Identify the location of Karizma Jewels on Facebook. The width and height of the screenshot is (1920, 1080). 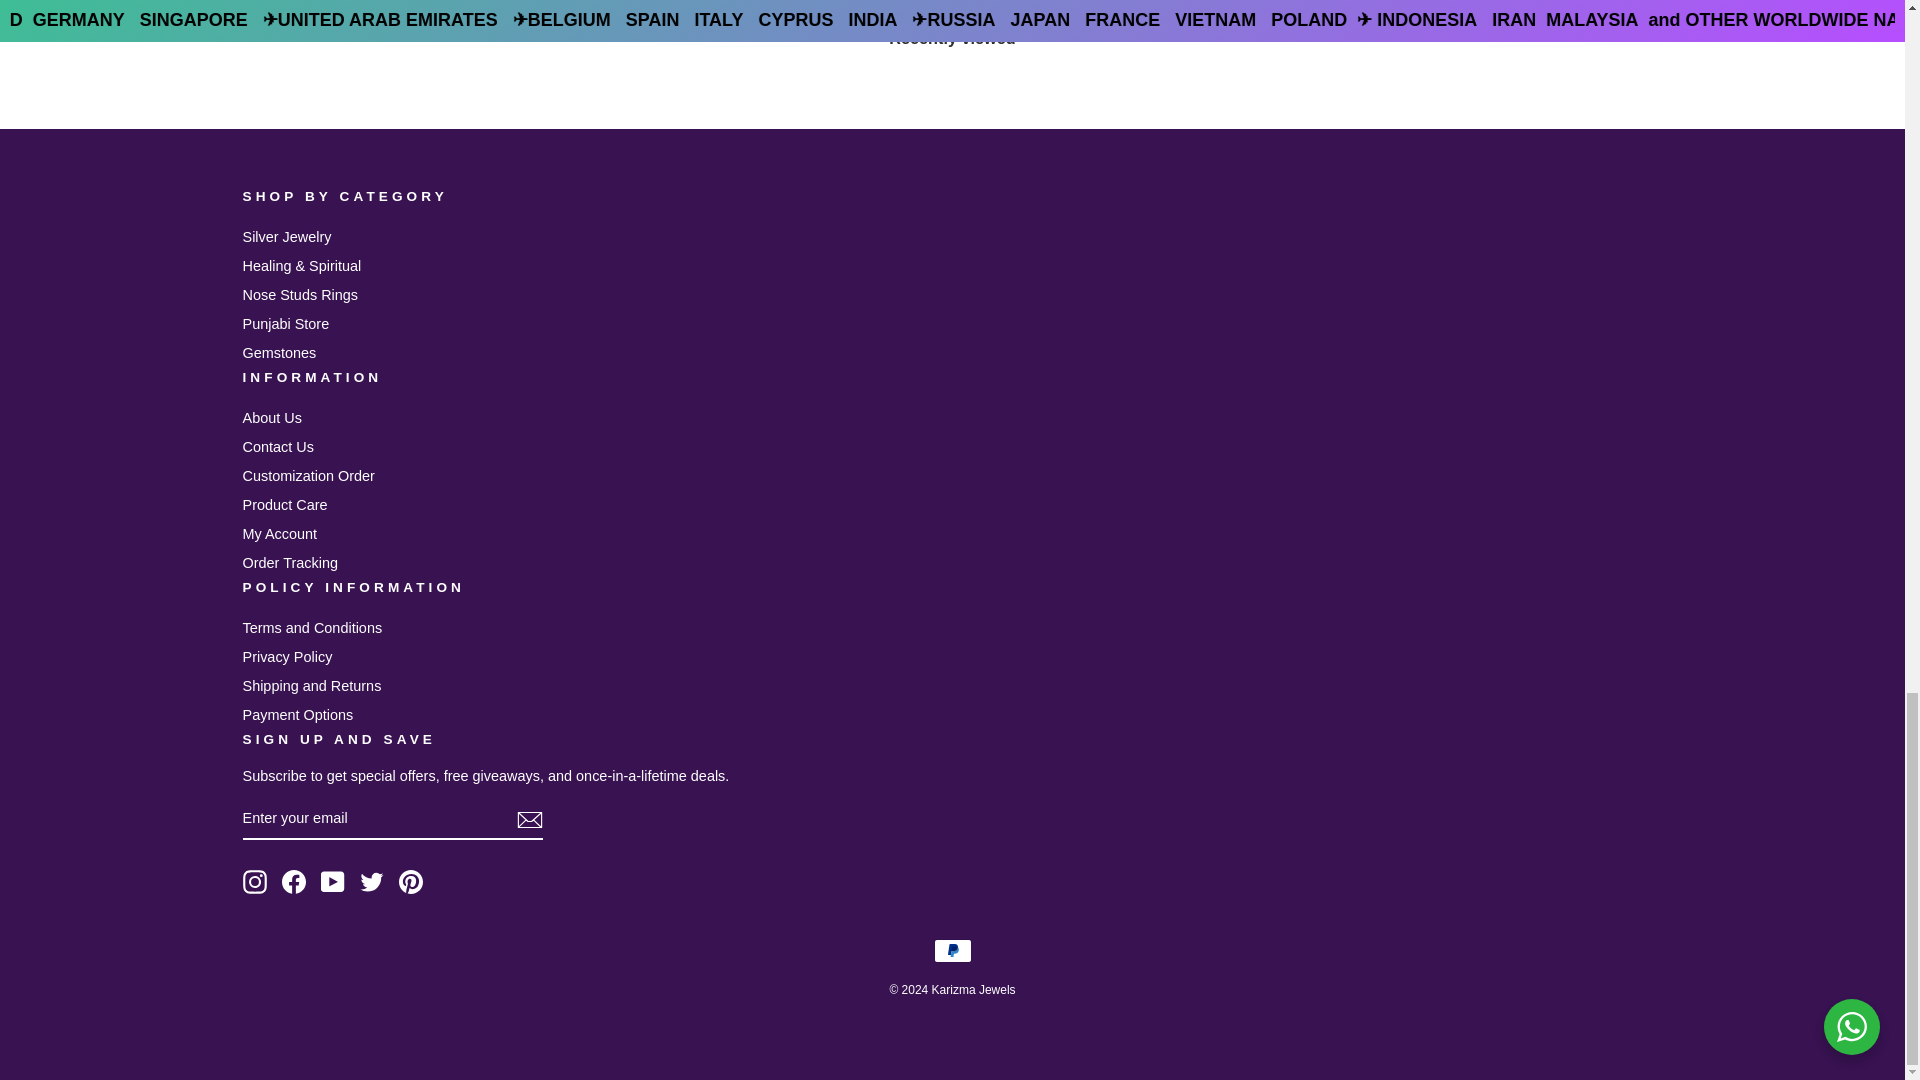
(294, 882).